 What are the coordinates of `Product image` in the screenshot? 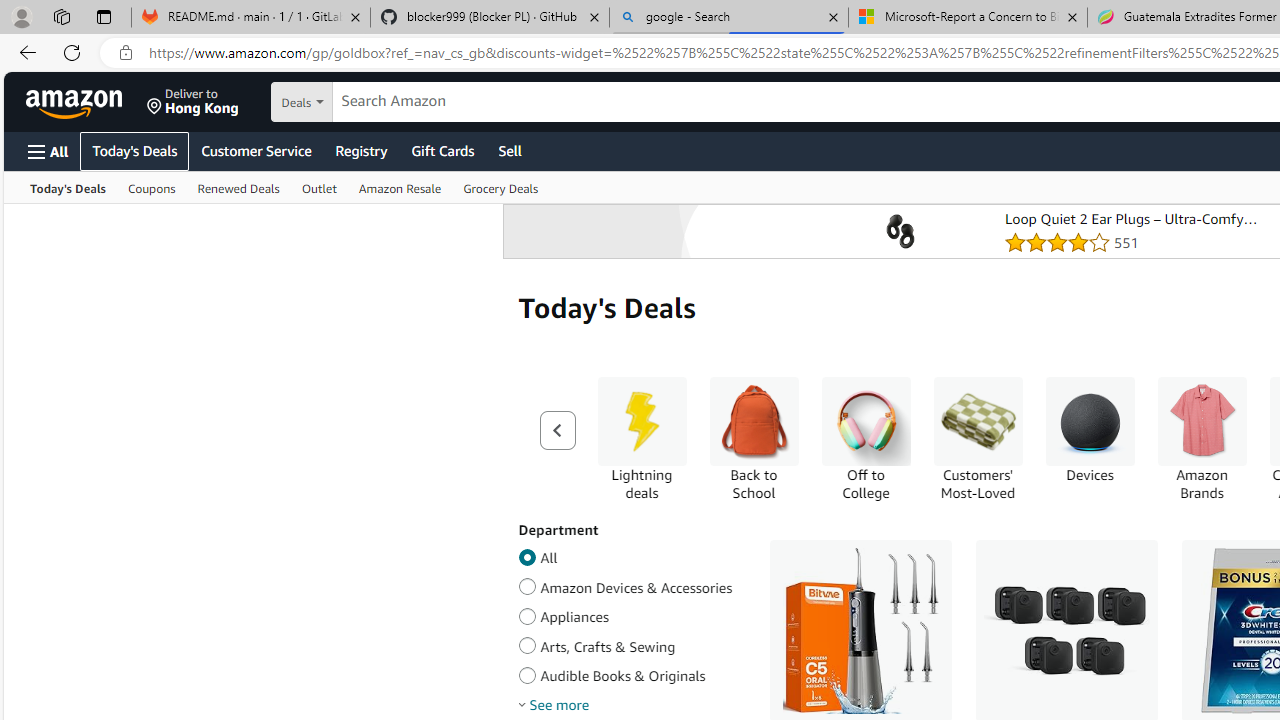 It's located at (900, 231).